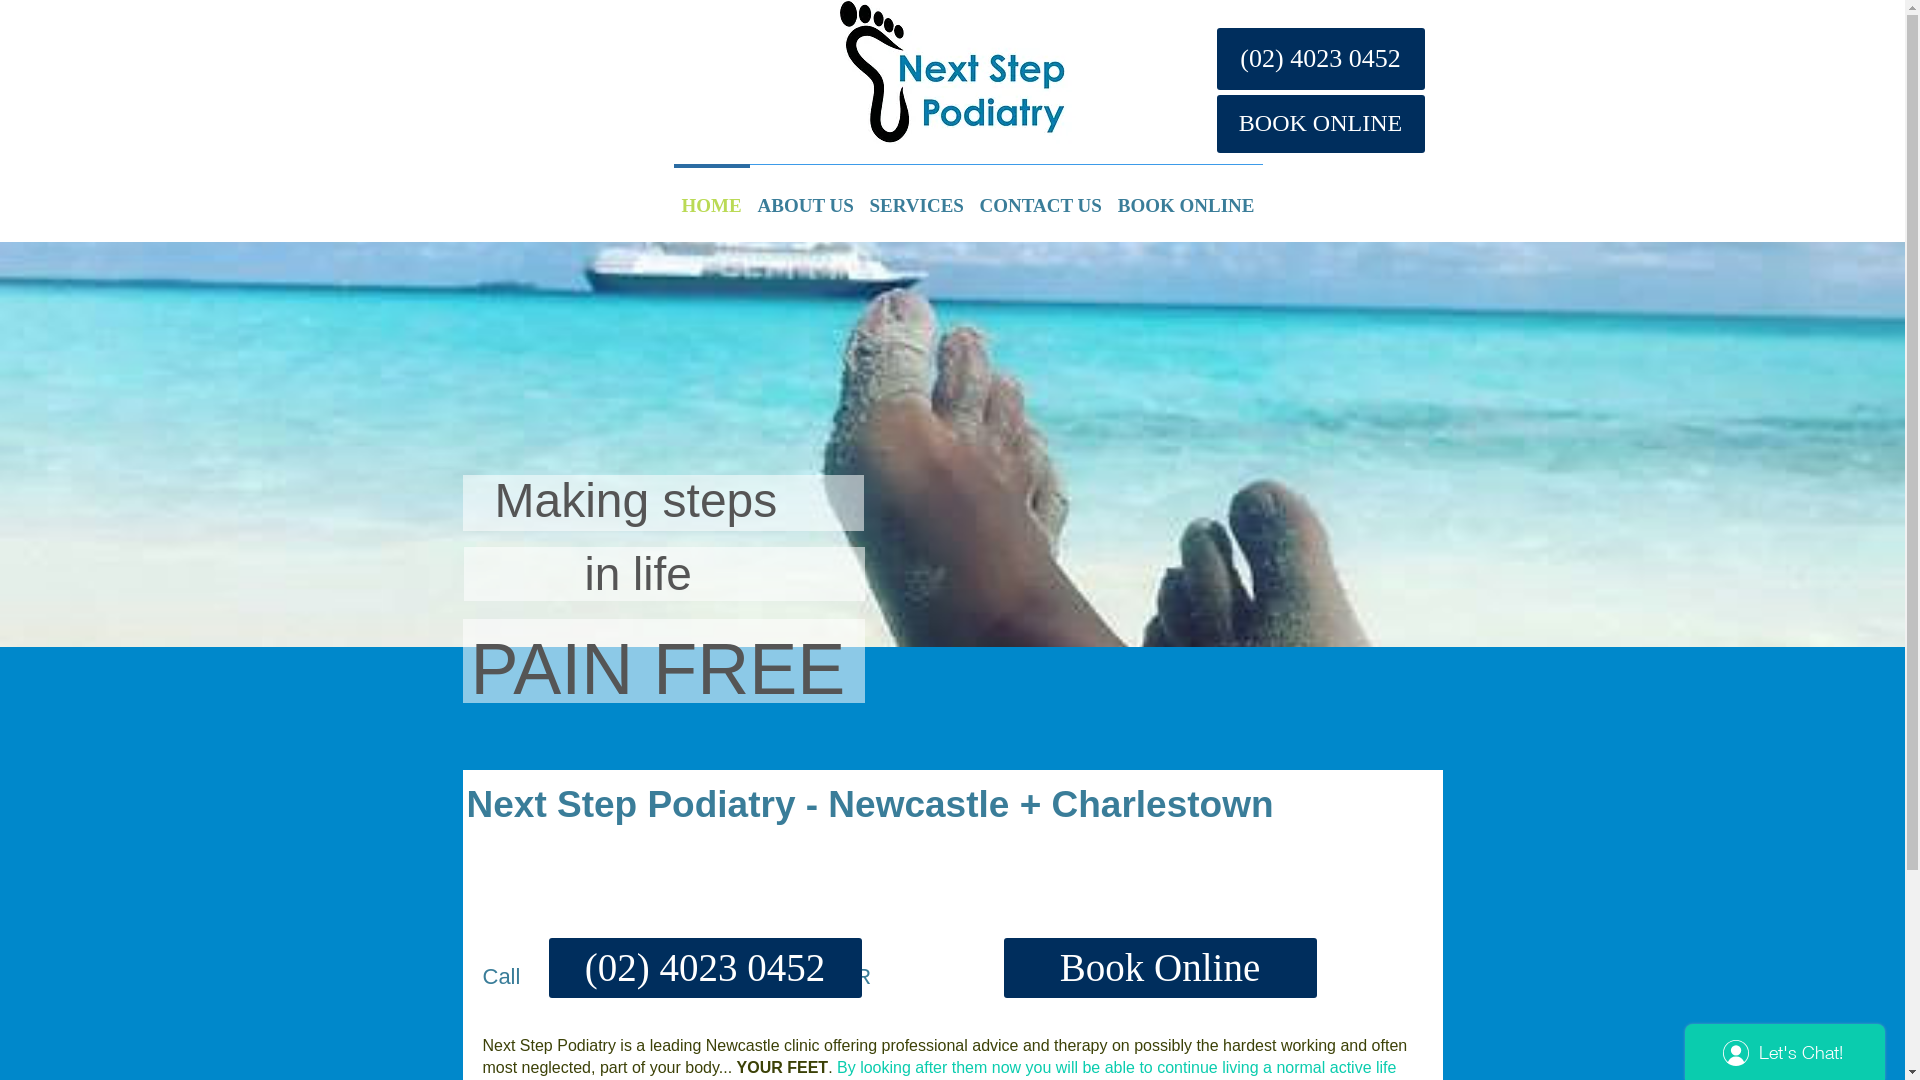 The width and height of the screenshot is (1920, 1080). What do you see at coordinates (1320, 124) in the screenshot?
I see `BOOK ONLINE` at bounding box center [1320, 124].